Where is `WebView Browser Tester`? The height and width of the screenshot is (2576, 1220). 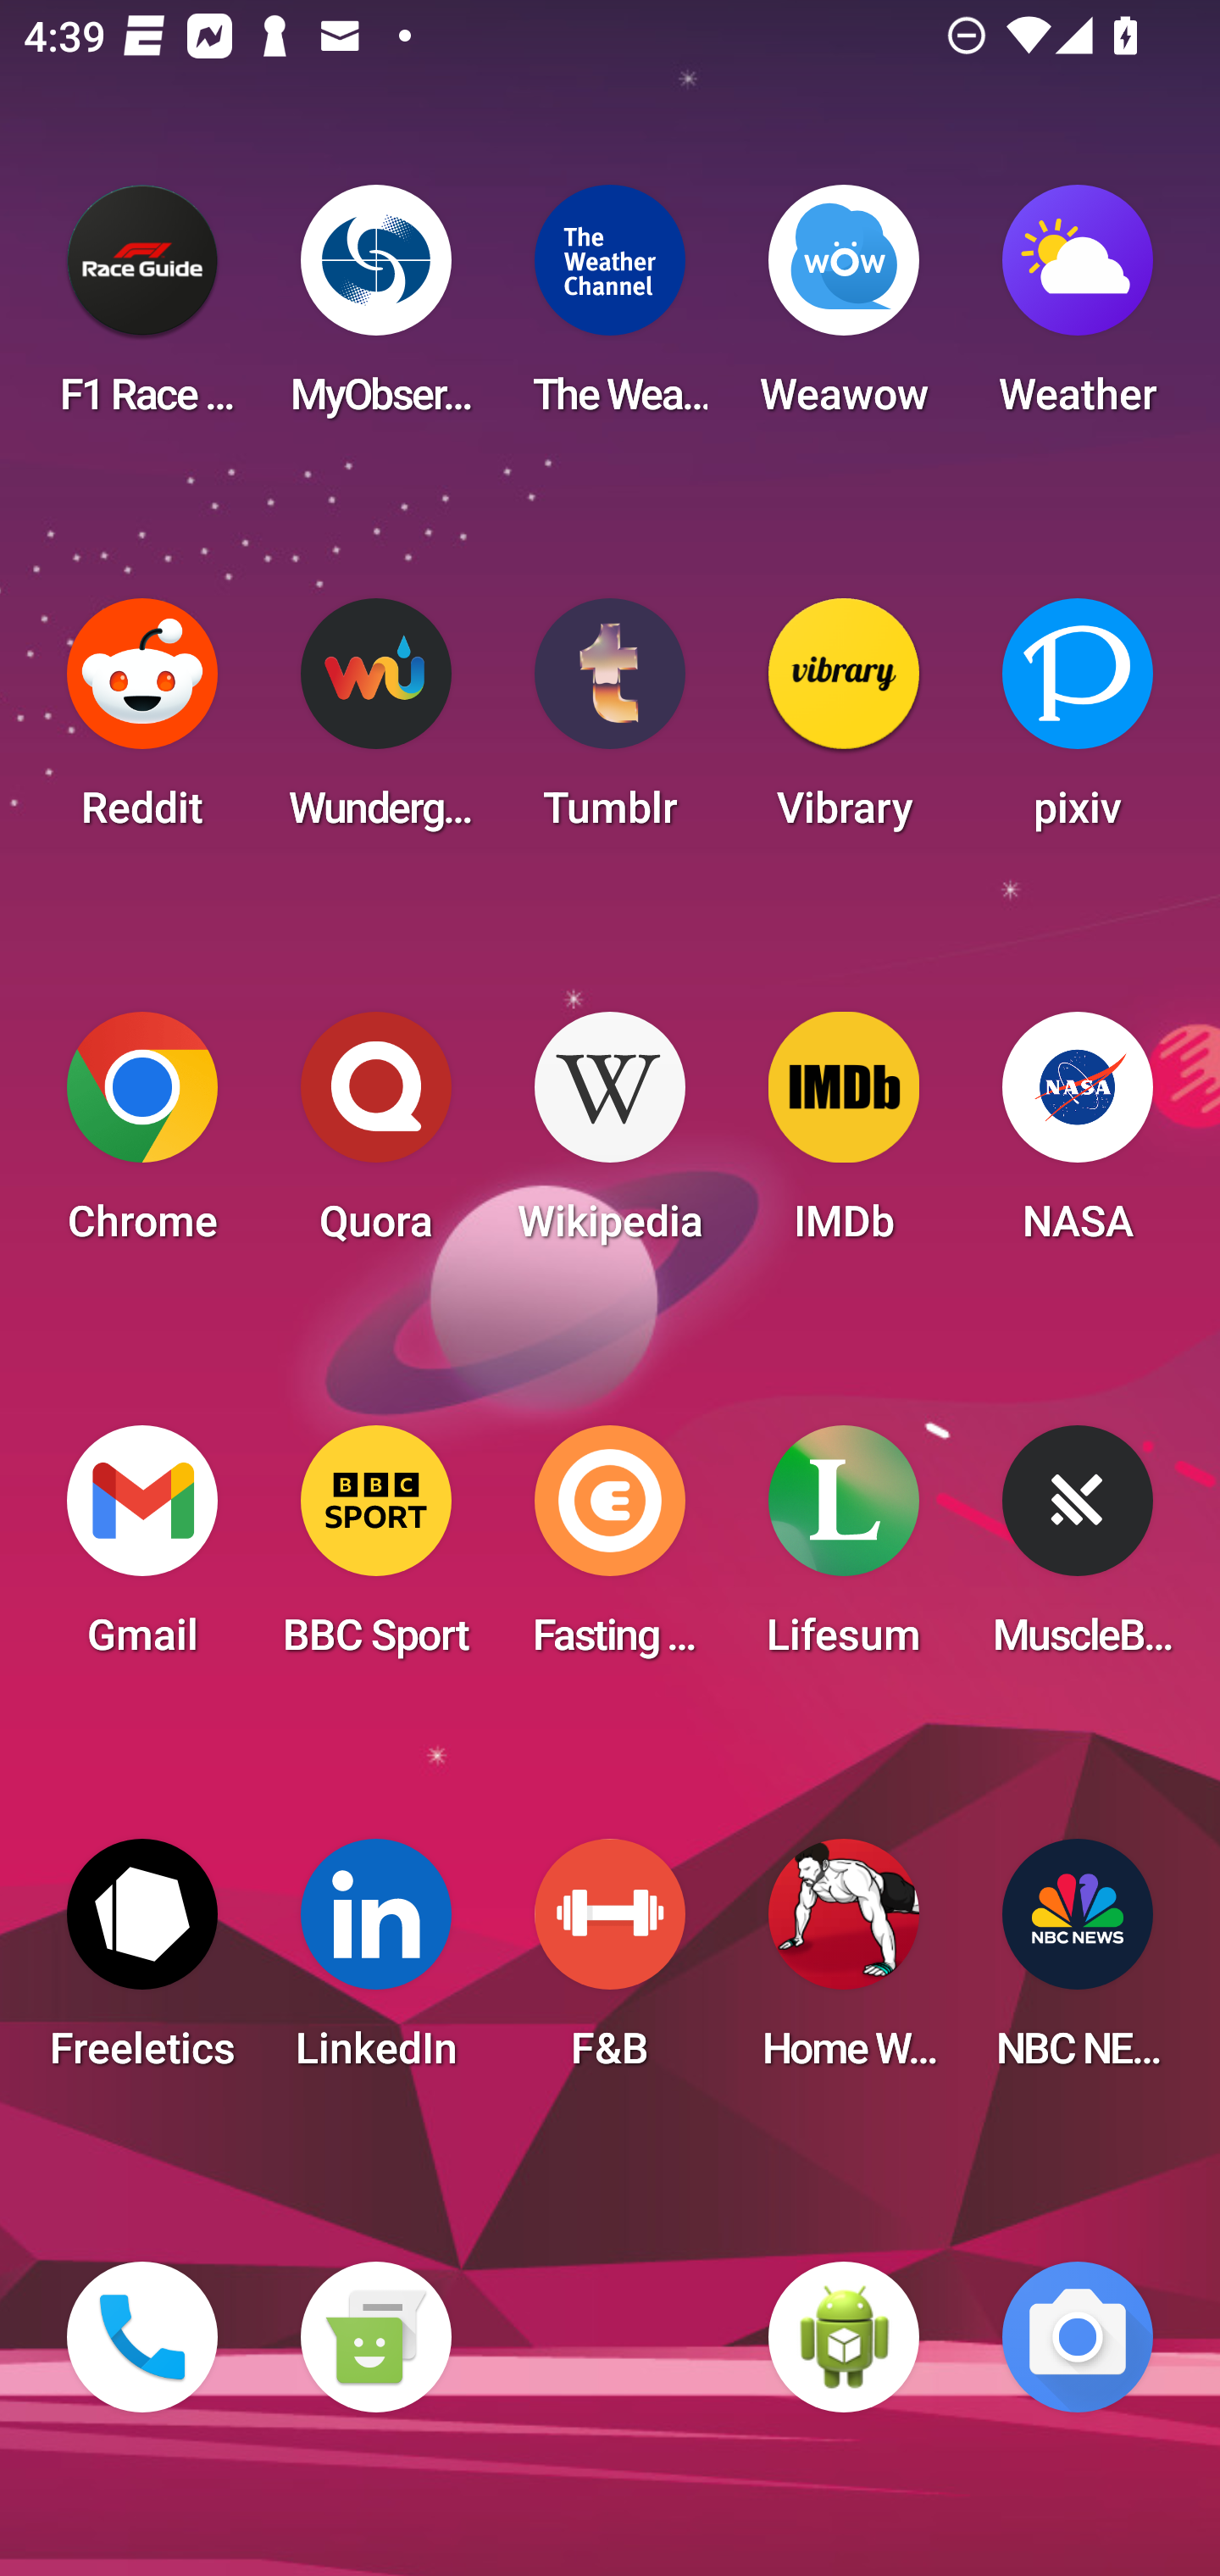 WebView Browser Tester is located at coordinates (844, 2337).